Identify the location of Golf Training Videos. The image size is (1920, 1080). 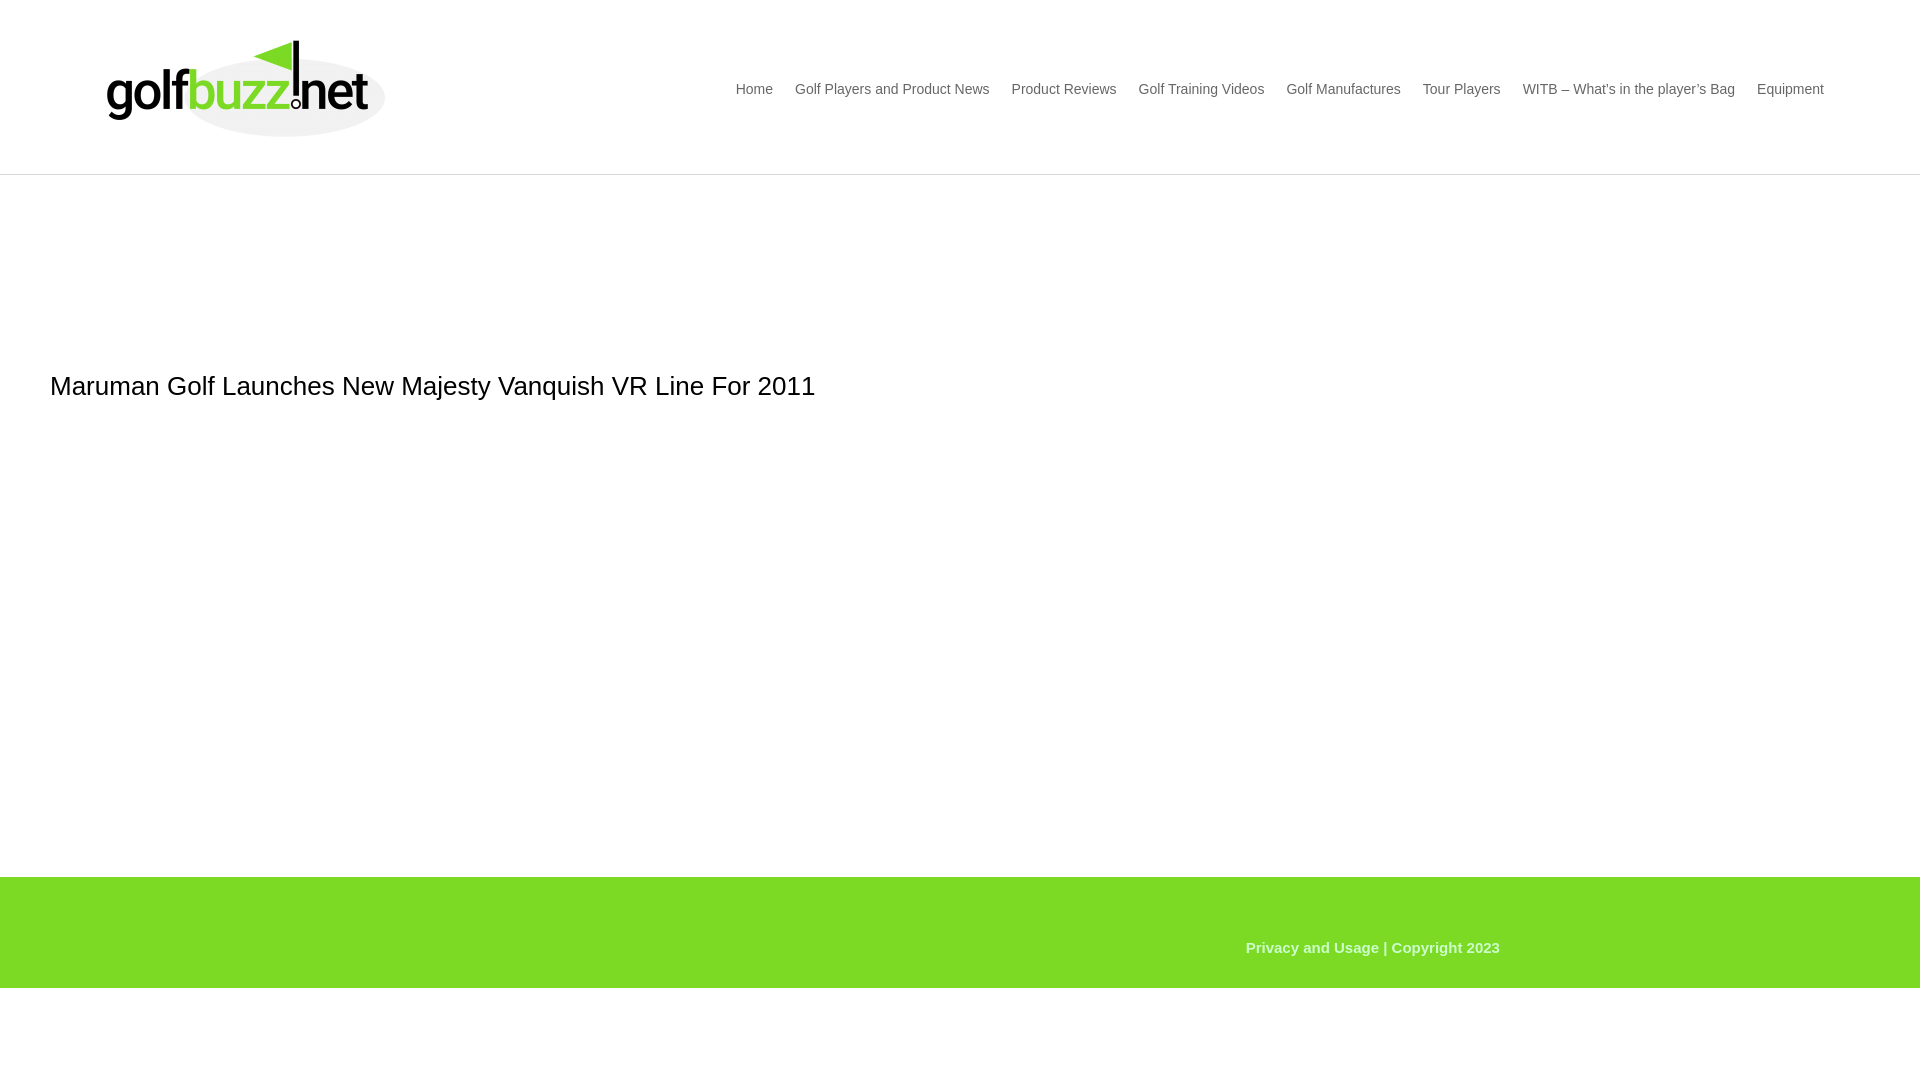
(1202, 88).